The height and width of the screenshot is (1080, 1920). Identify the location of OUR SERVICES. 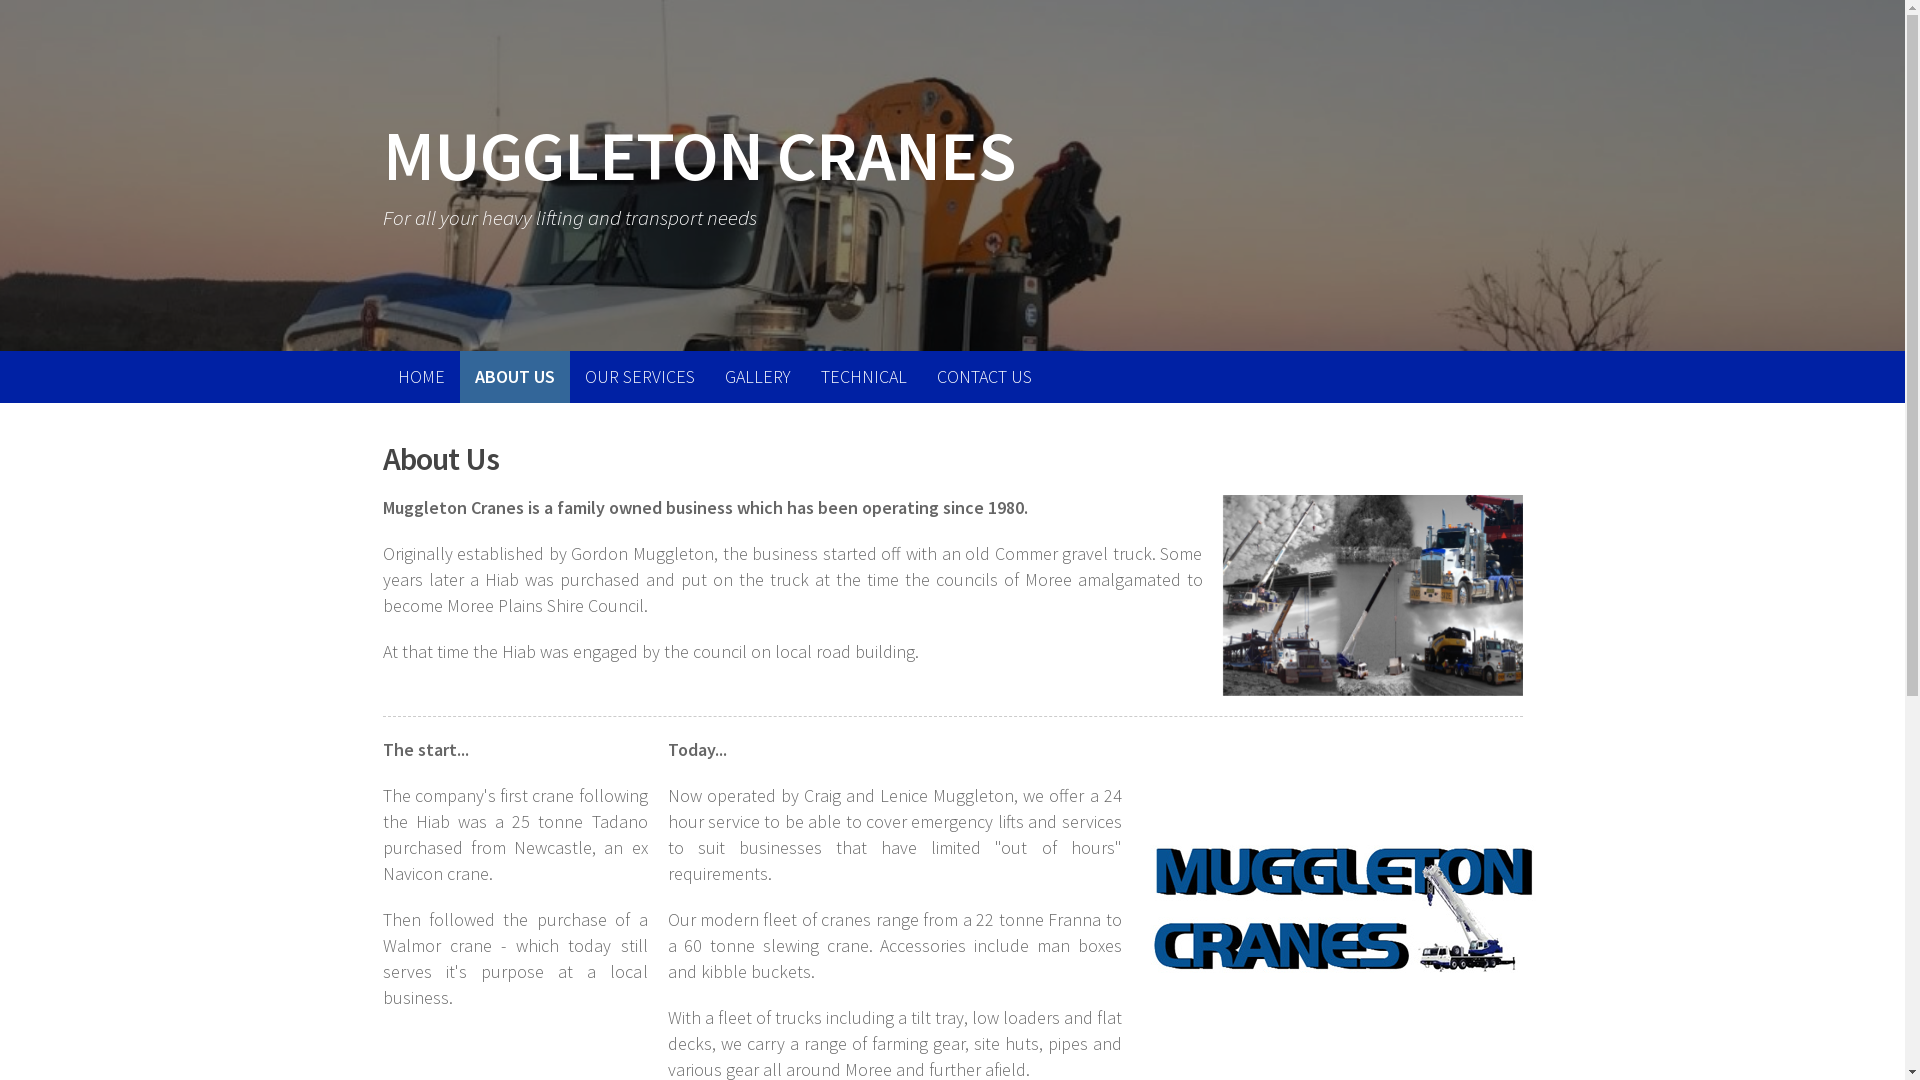
(640, 377).